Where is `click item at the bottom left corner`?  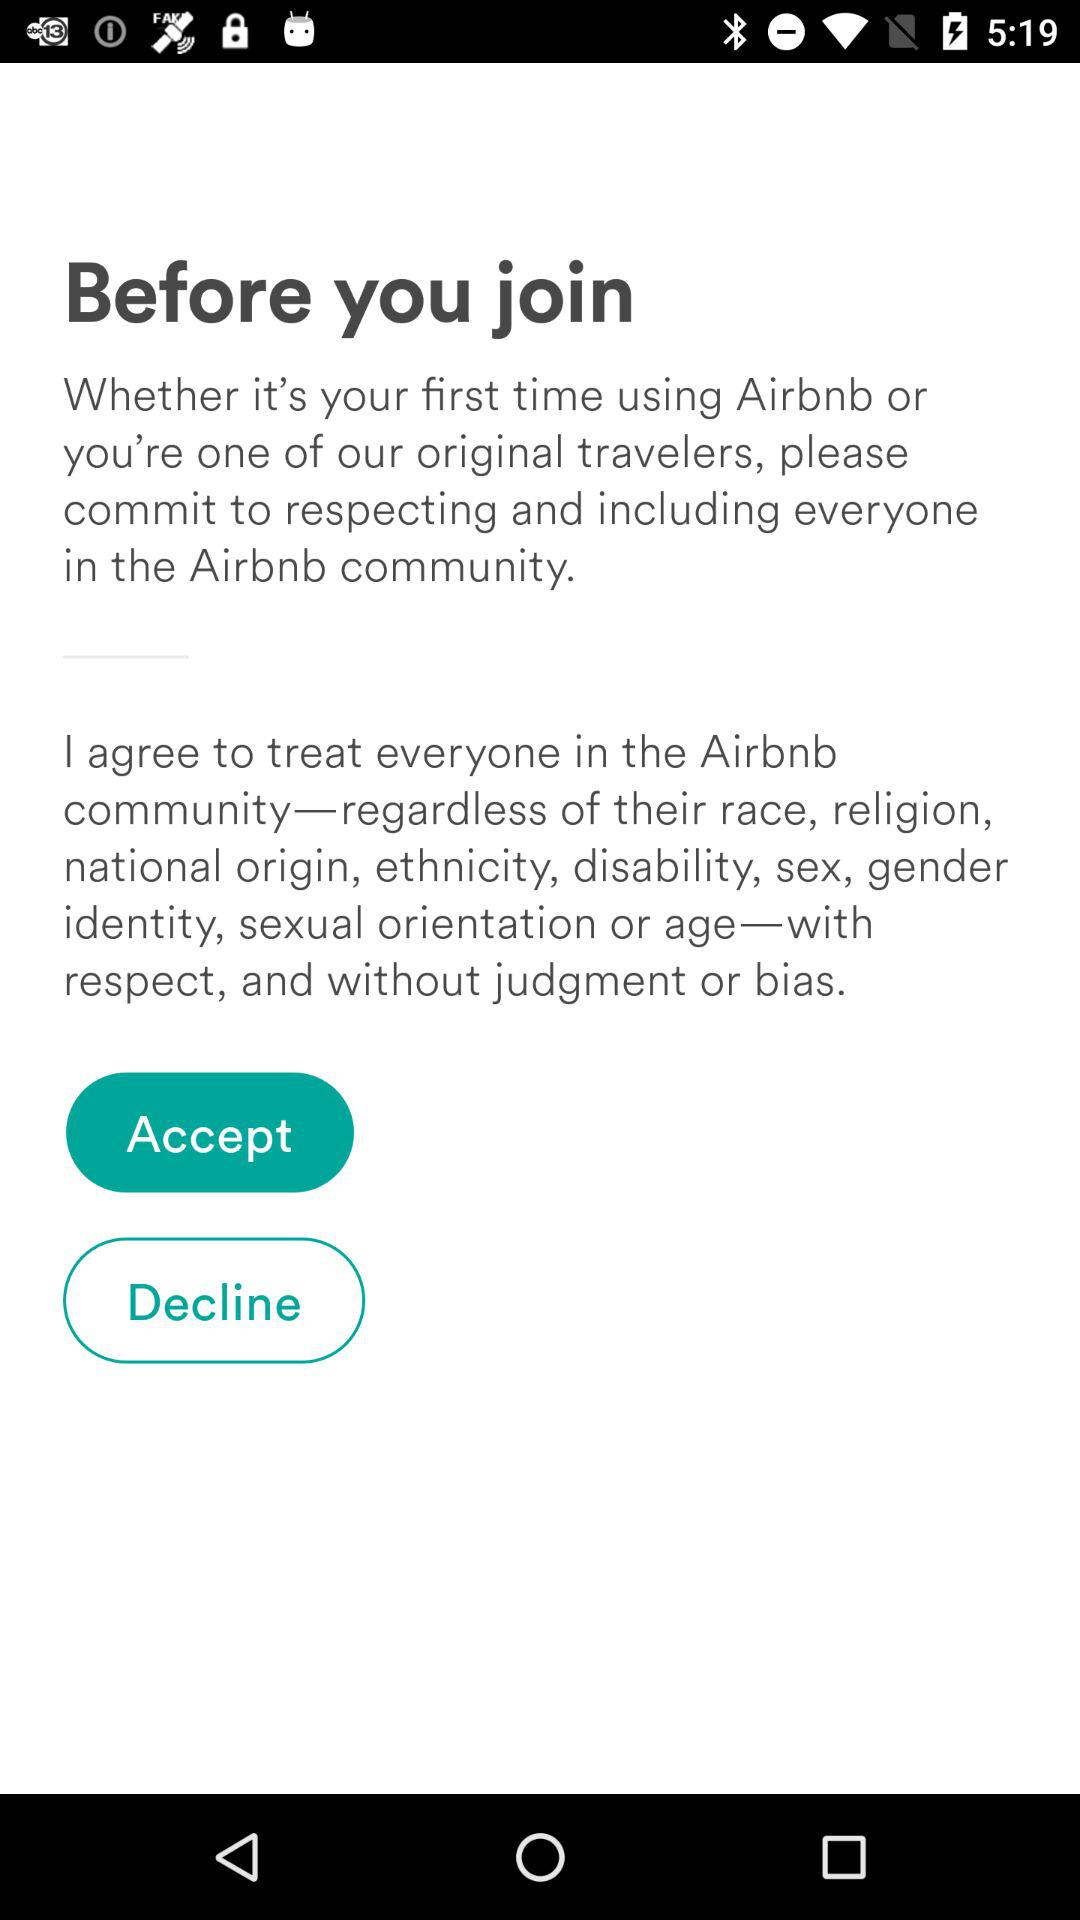
click item at the bottom left corner is located at coordinates (214, 1300).